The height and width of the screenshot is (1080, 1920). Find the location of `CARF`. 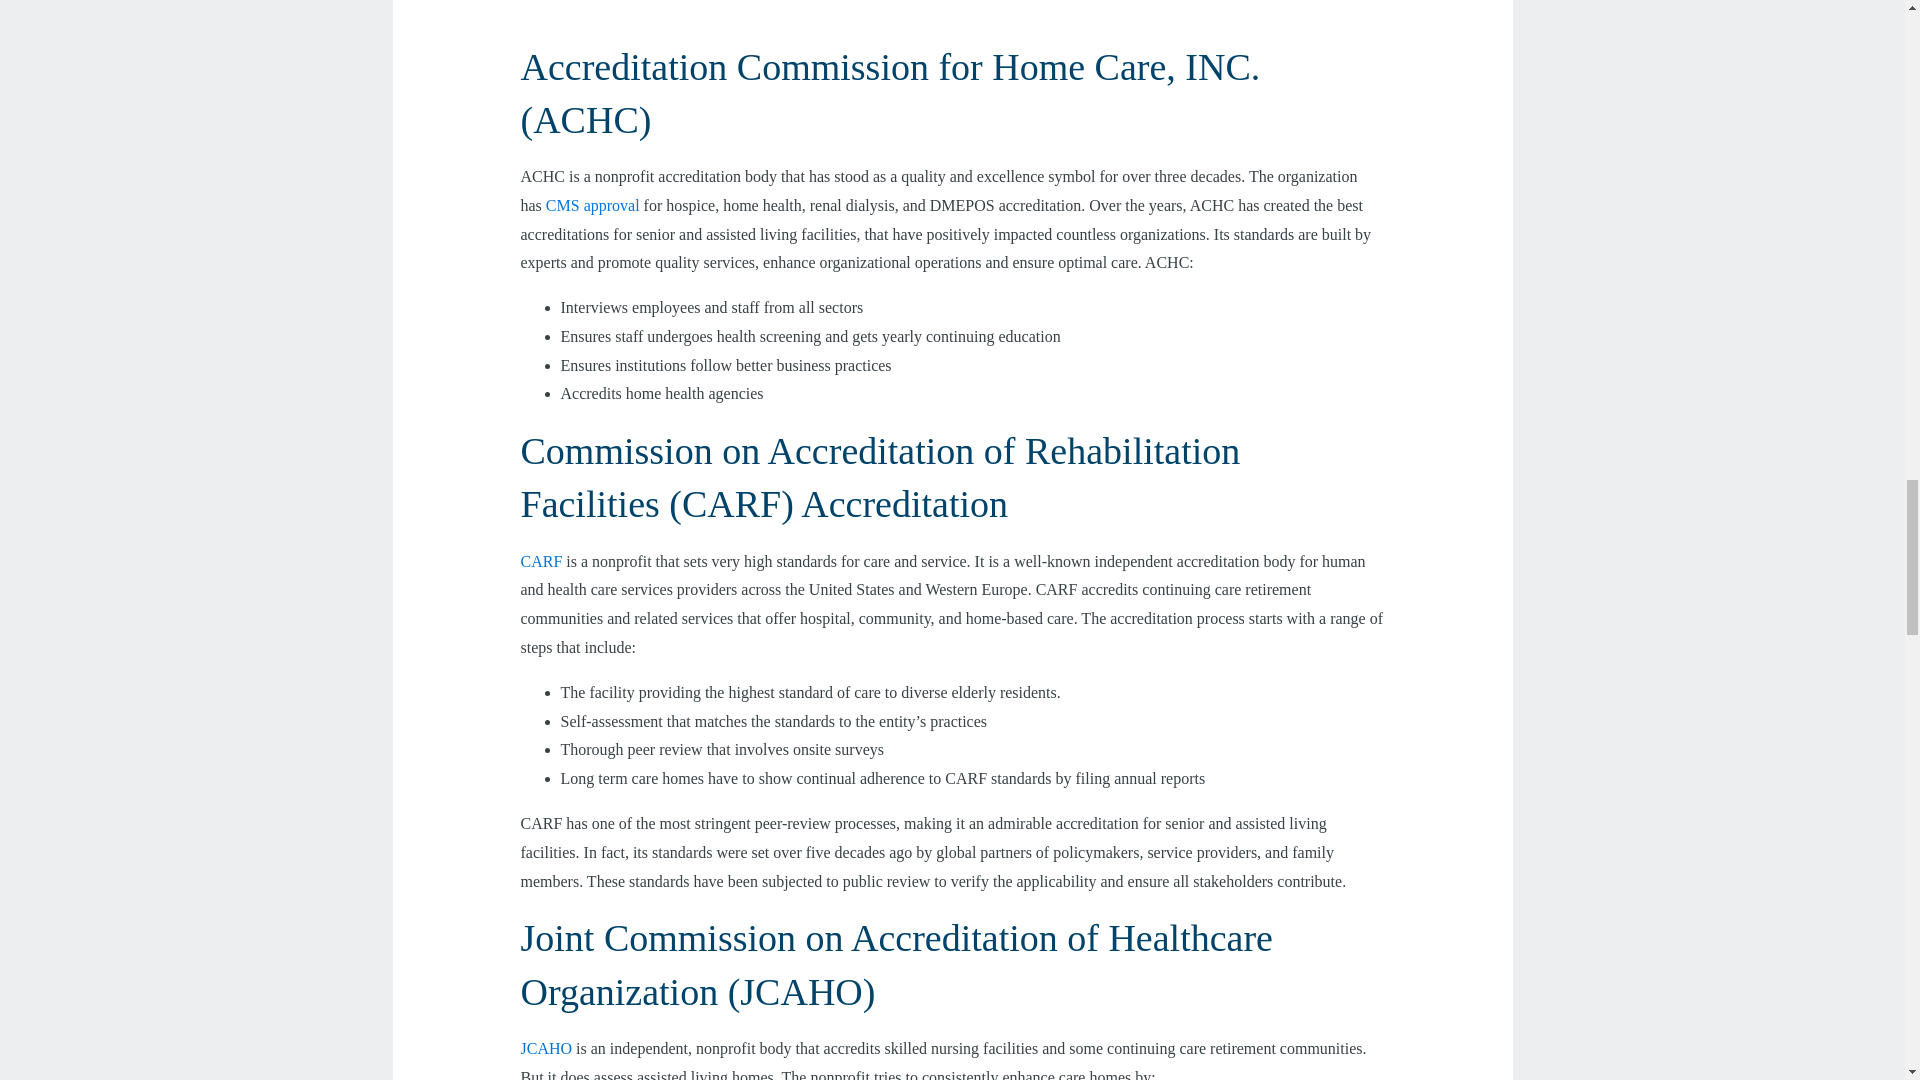

CARF is located at coordinates (541, 561).